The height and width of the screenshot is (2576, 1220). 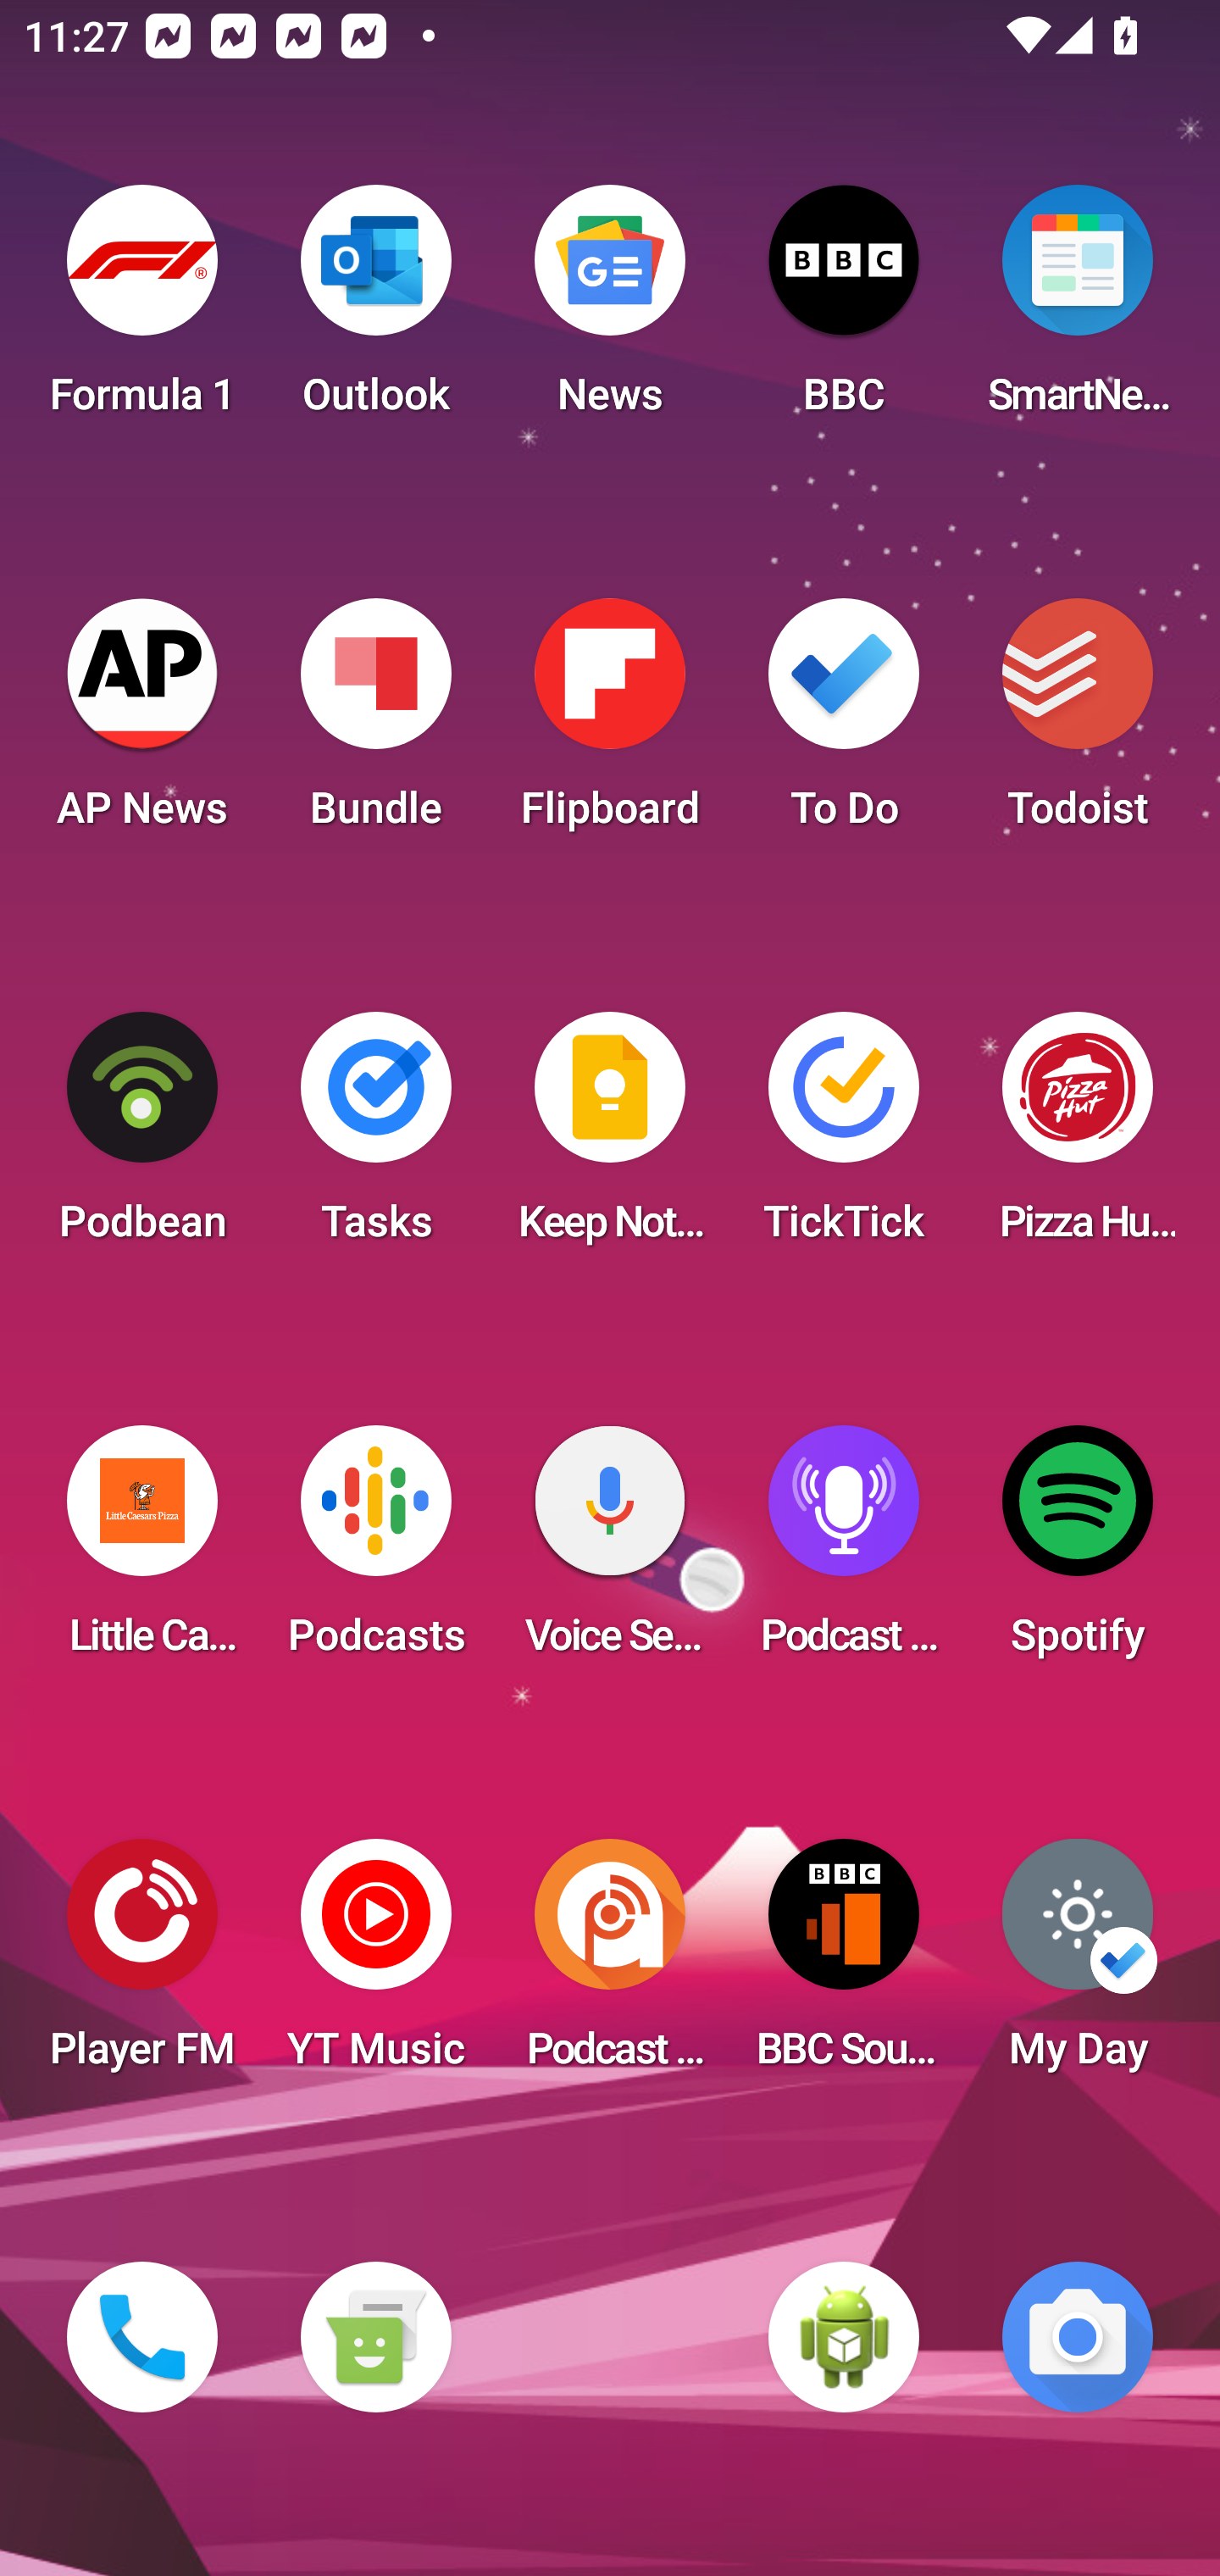 I want to click on Phone, so click(x=142, y=2337).